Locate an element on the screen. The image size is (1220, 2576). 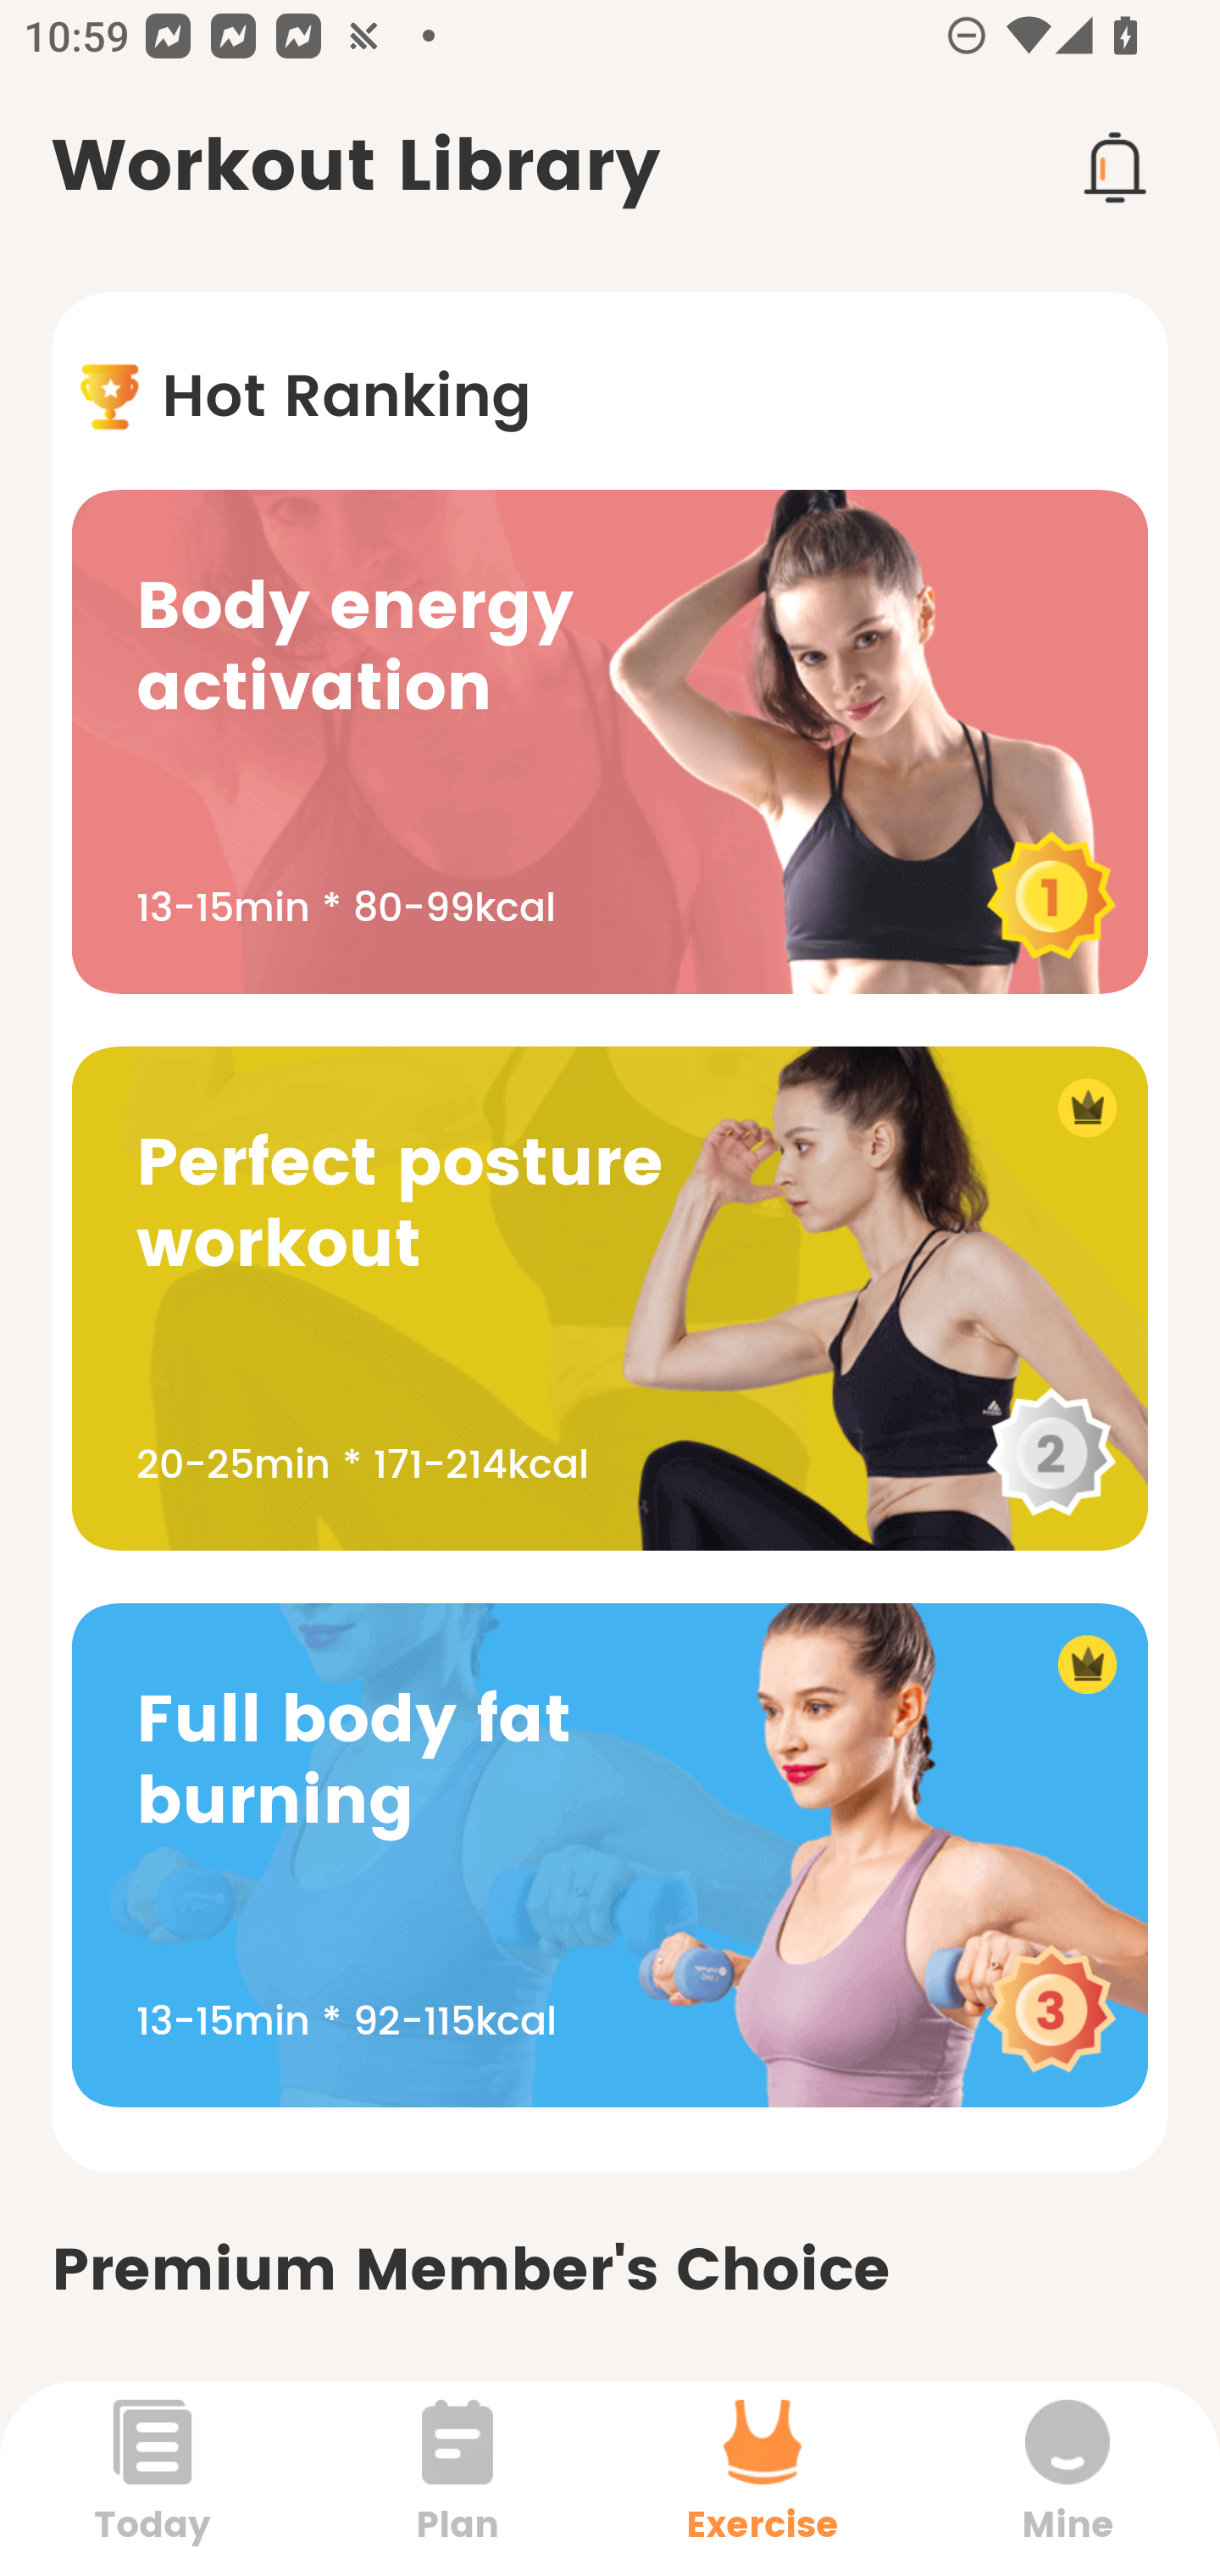
Perfect posture workout 20-25min * 171-214kcal is located at coordinates (610, 1298).